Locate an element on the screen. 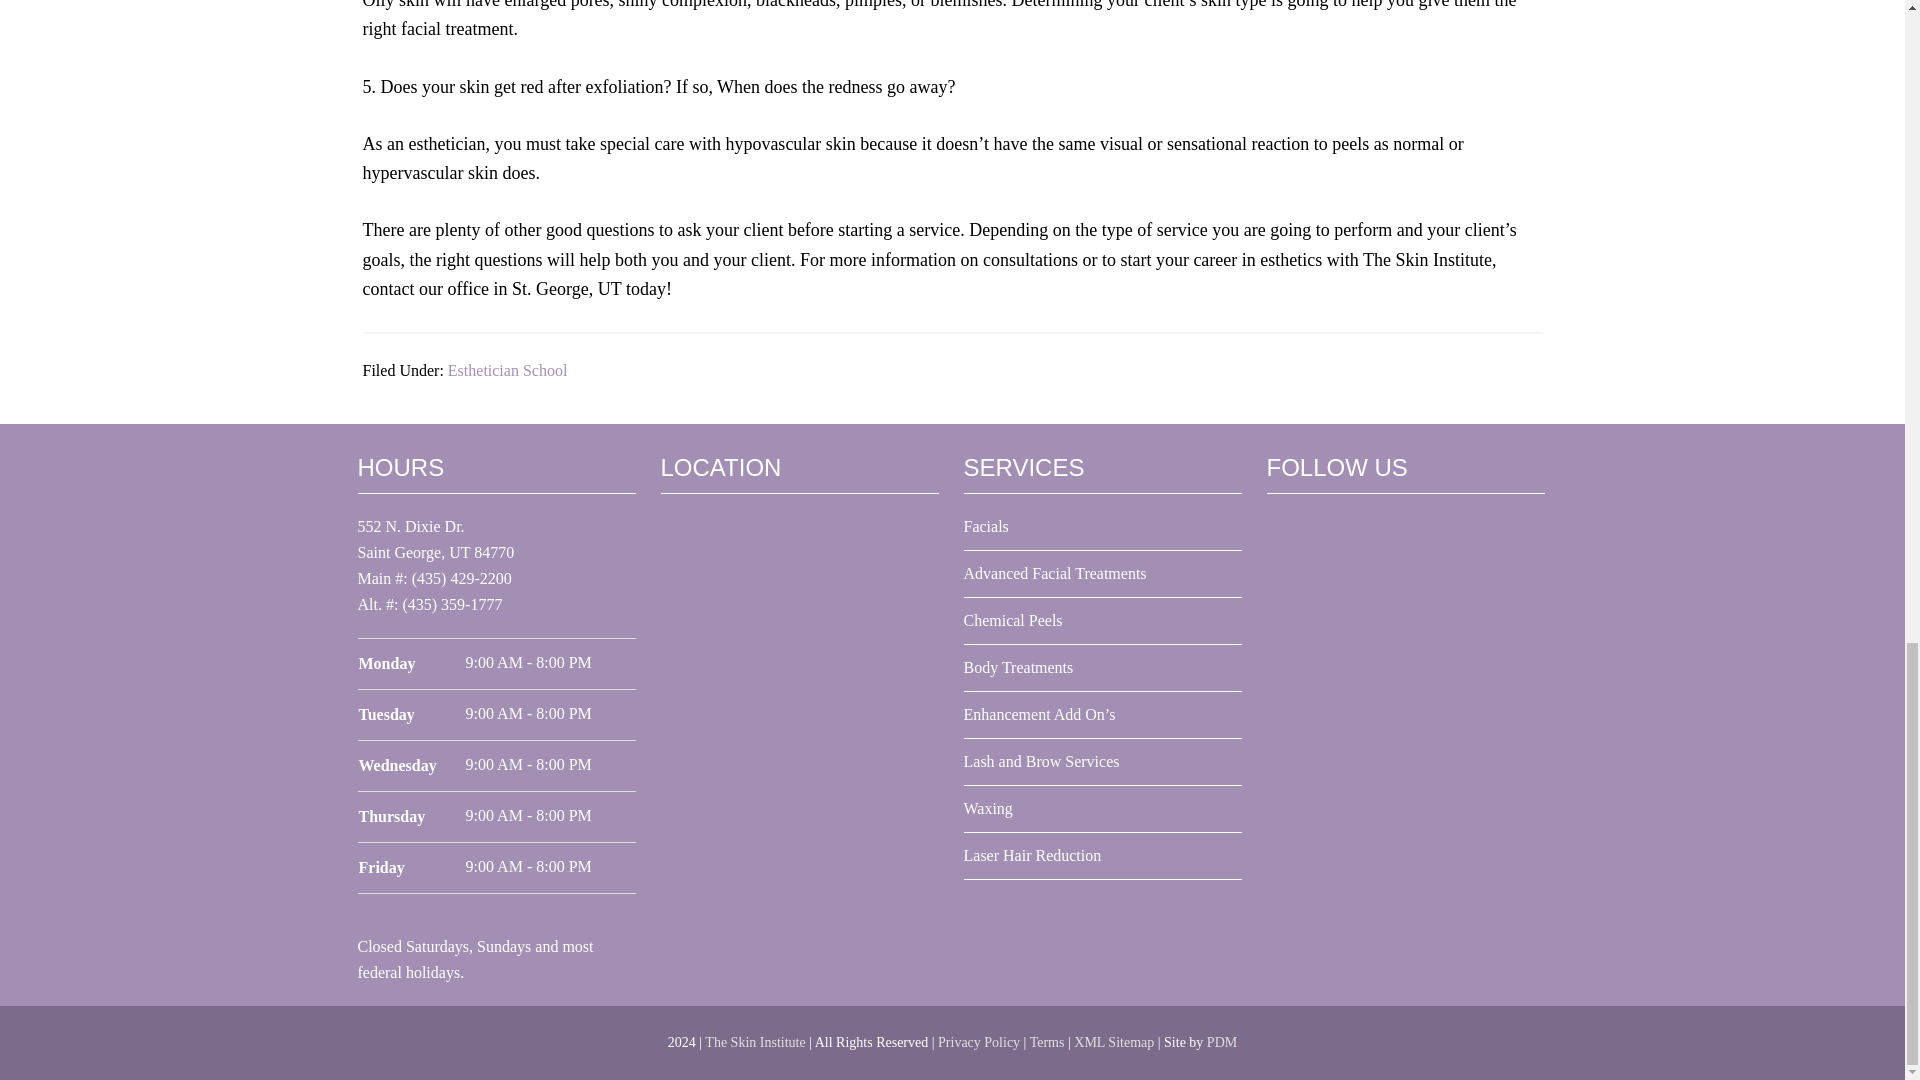 The width and height of the screenshot is (1920, 1080). Waxing is located at coordinates (988, 808).